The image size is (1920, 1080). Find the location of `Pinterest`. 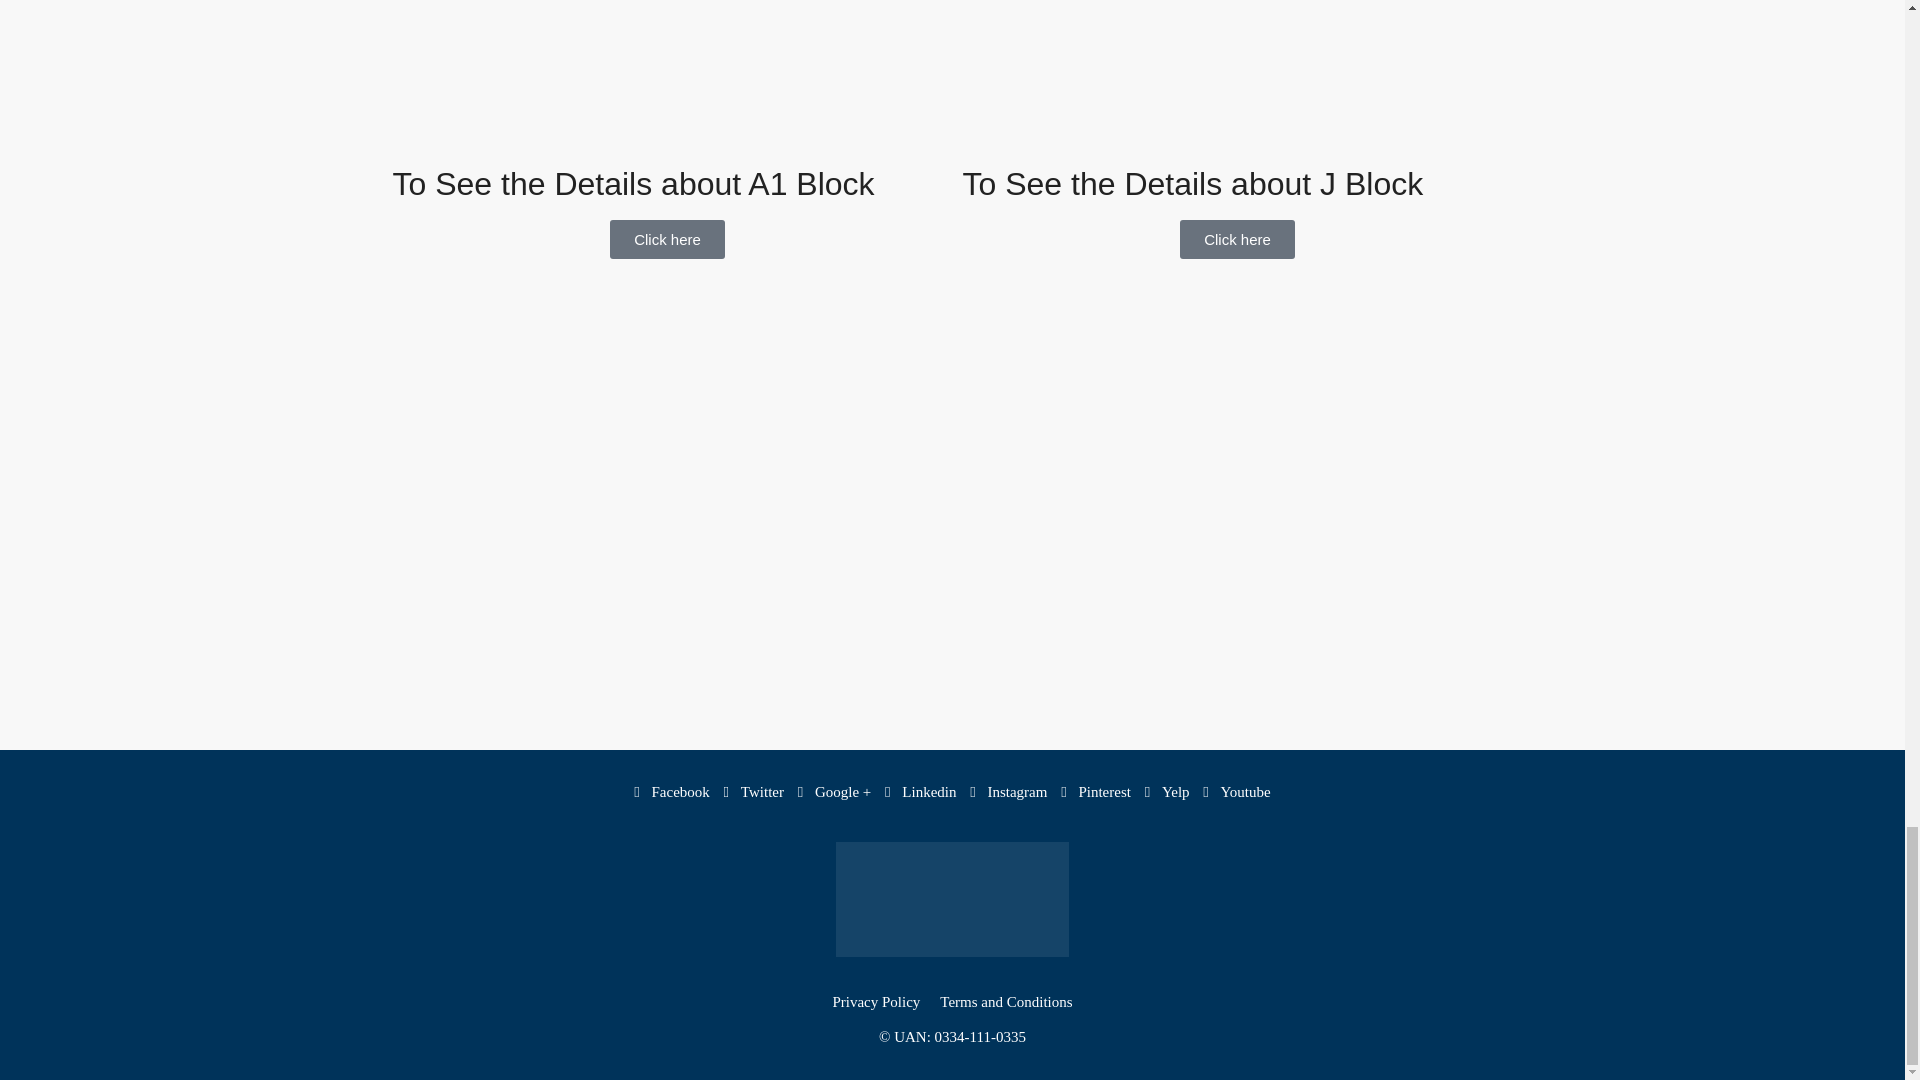

Pinterest is located at coordinates (1098, 792).